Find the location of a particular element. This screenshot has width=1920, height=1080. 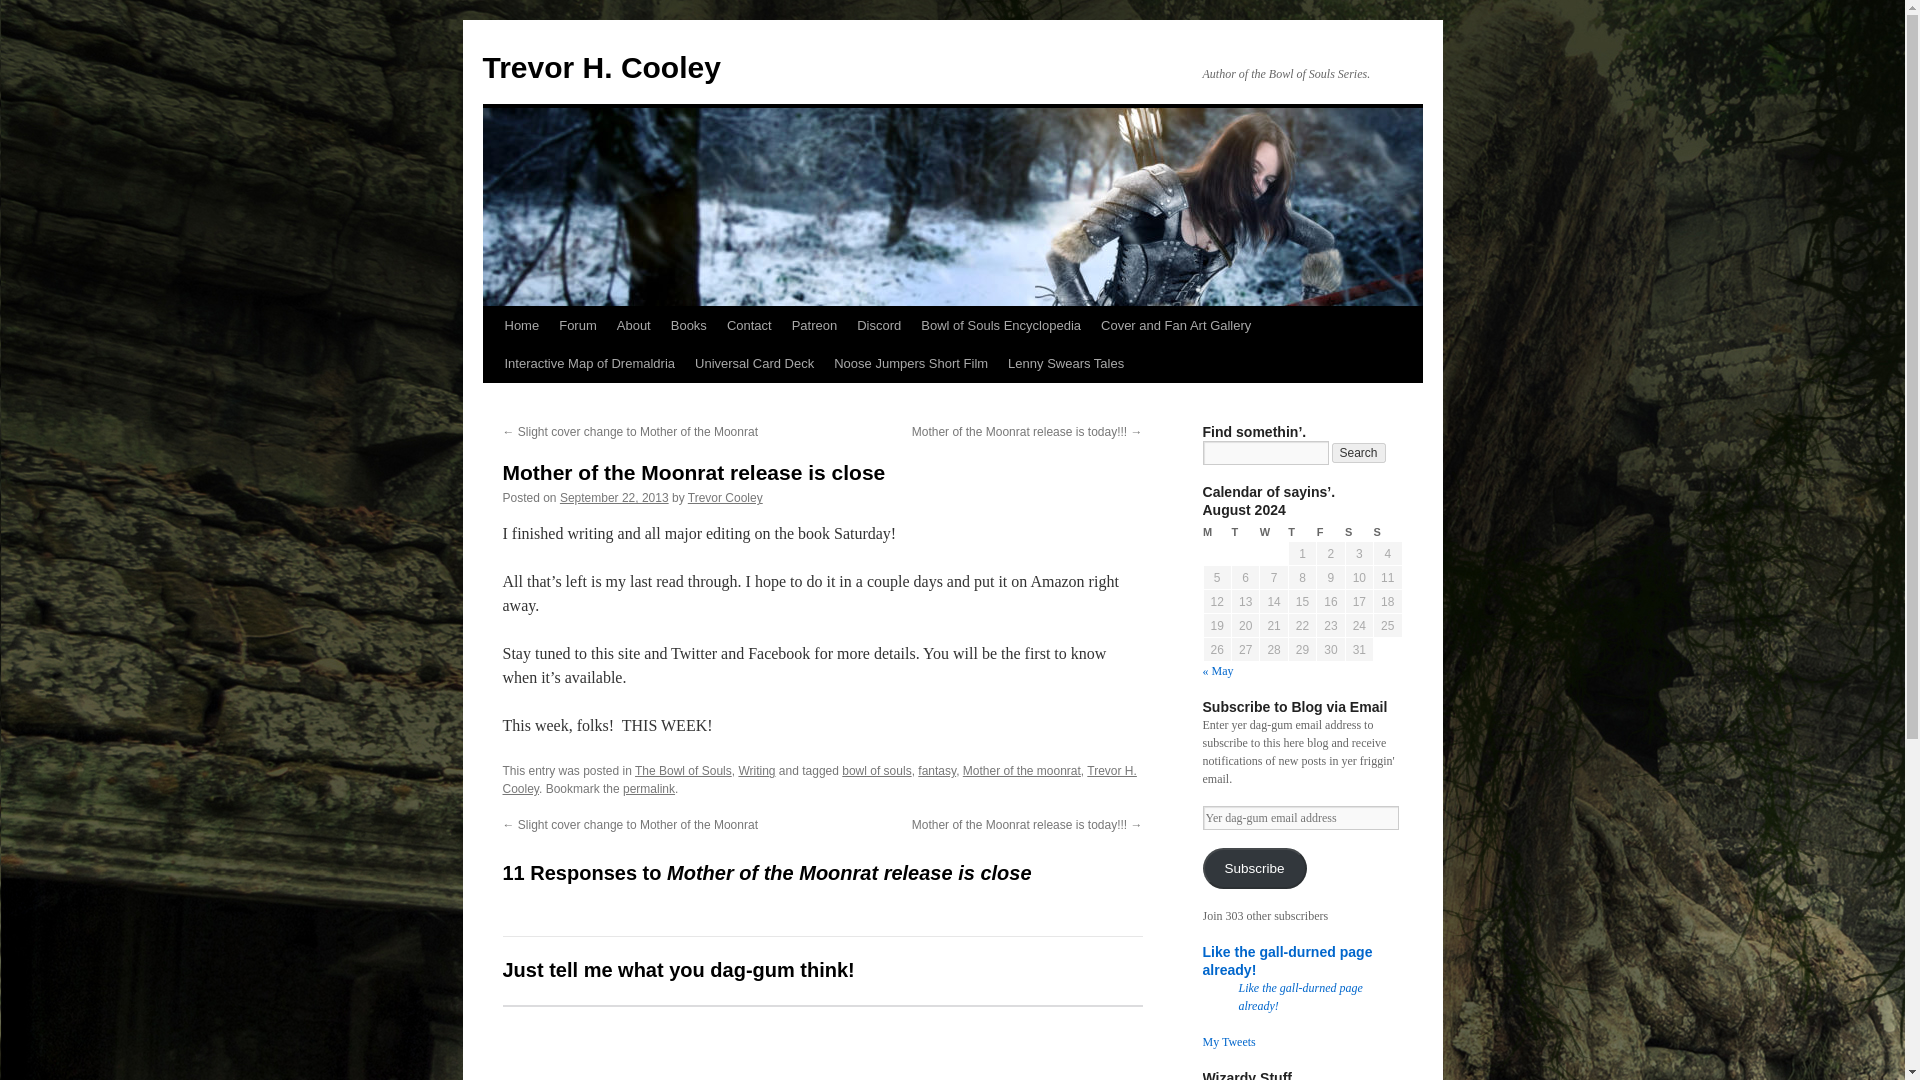

Forum is located at coordinates (578, 325).